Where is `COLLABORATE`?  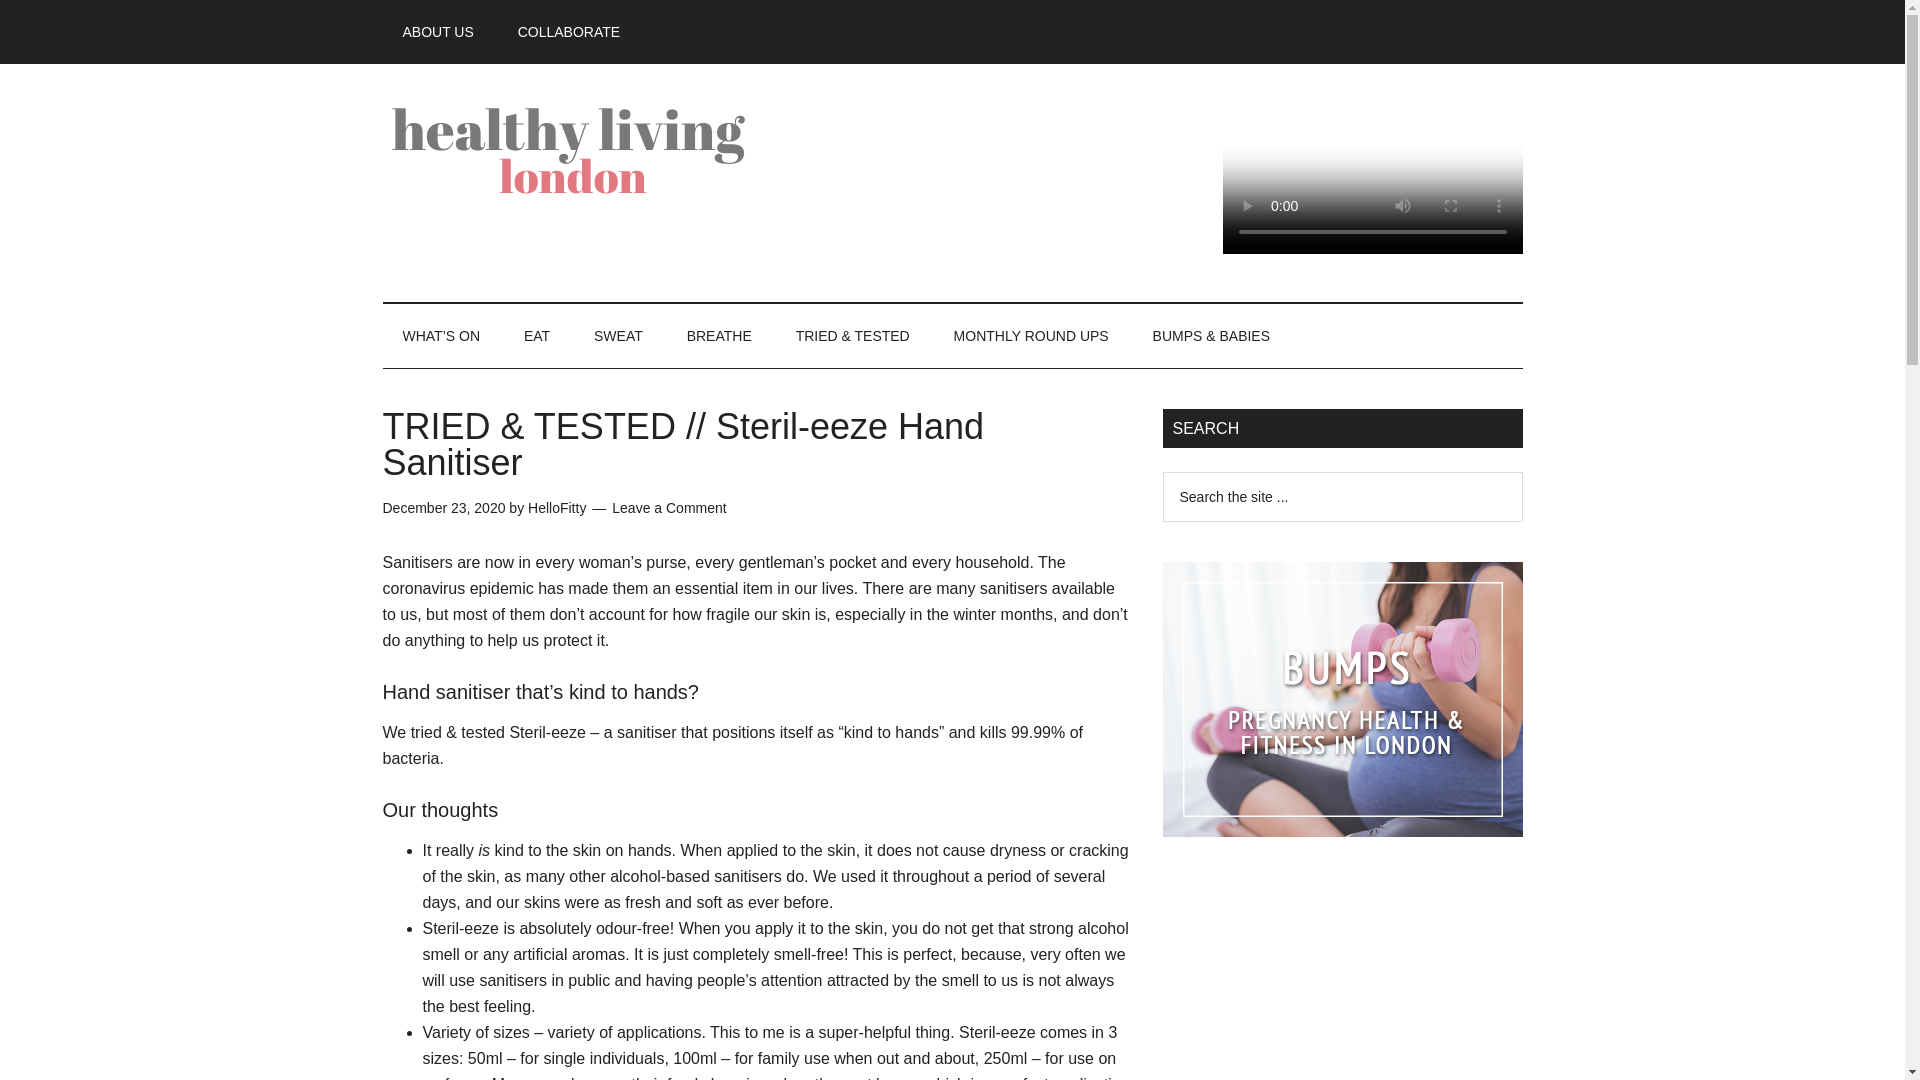
COLLABORATE is located at coordinates (568, 32).